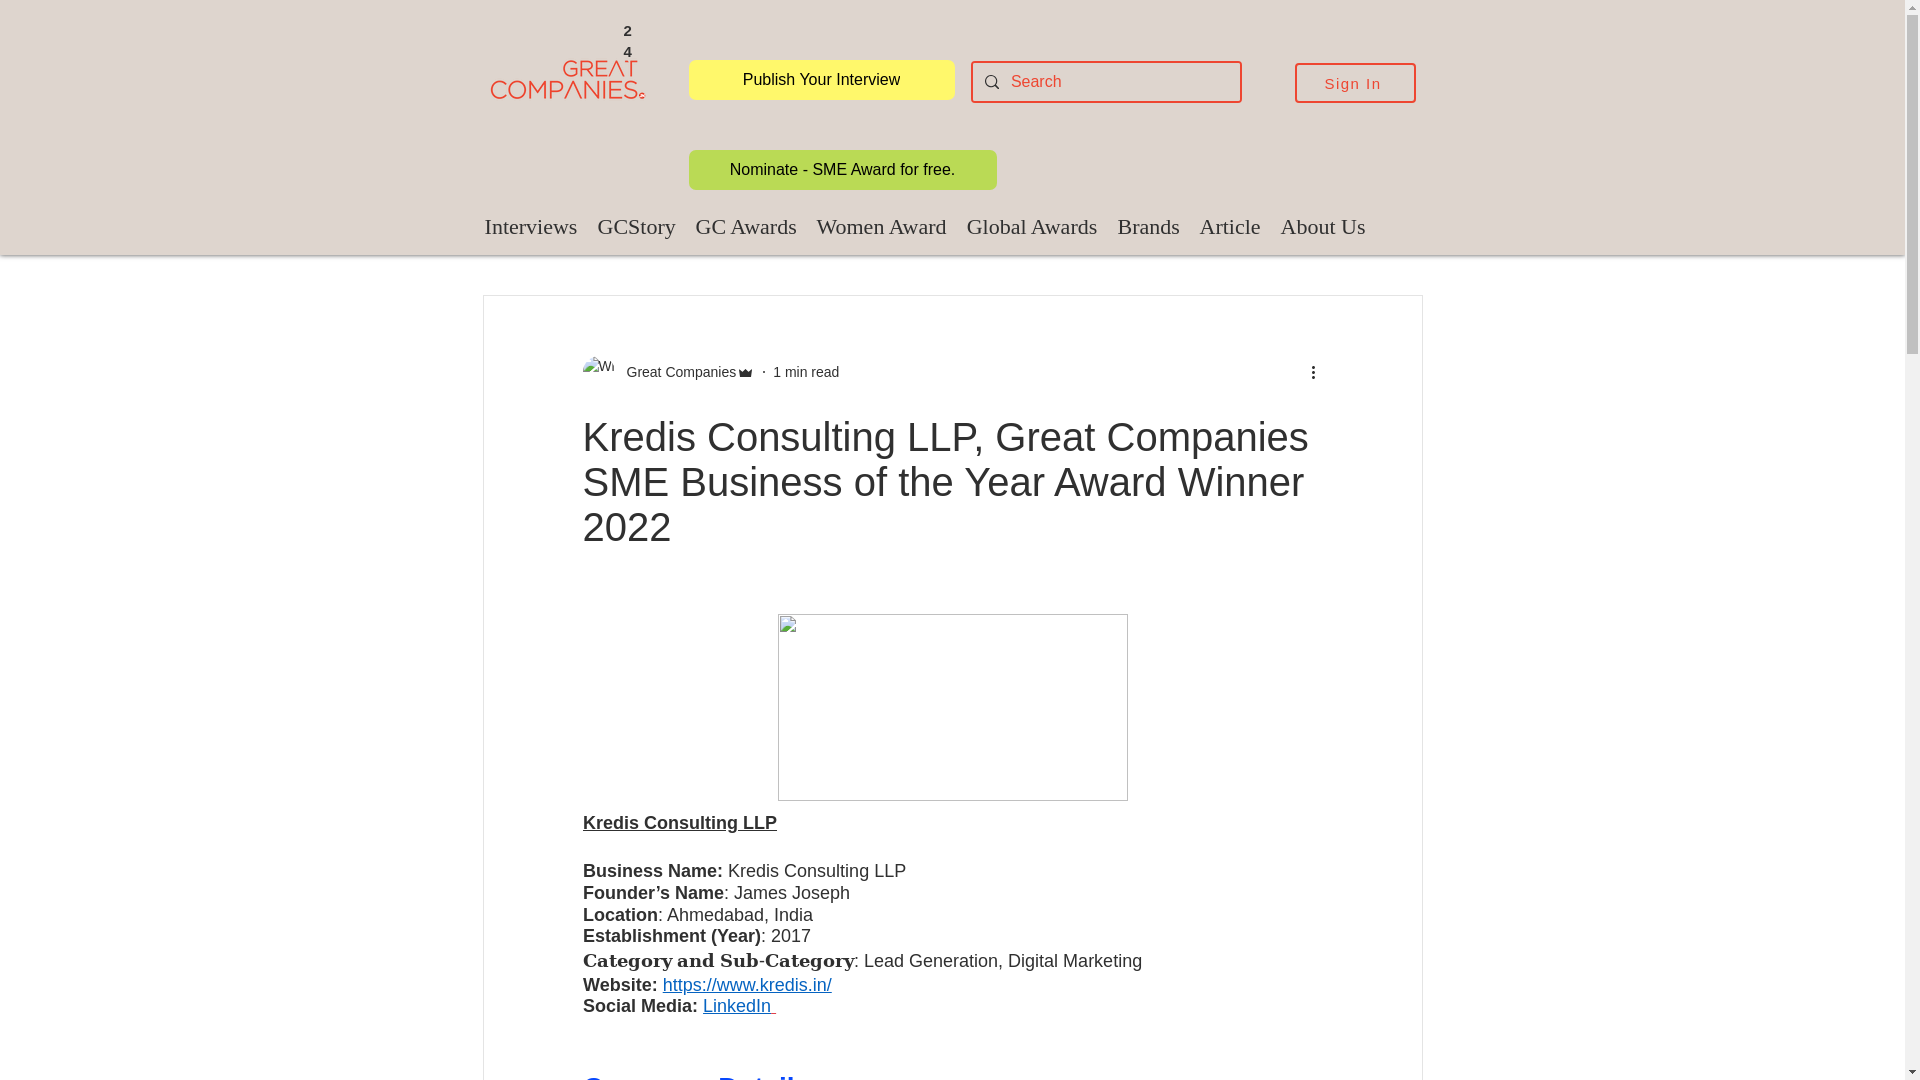 This screenshot has width=1920, height=1080. Describe the element at coordinates (842, 170) in the screenshot. I see `Nominate - SME Award for free.` at that location.